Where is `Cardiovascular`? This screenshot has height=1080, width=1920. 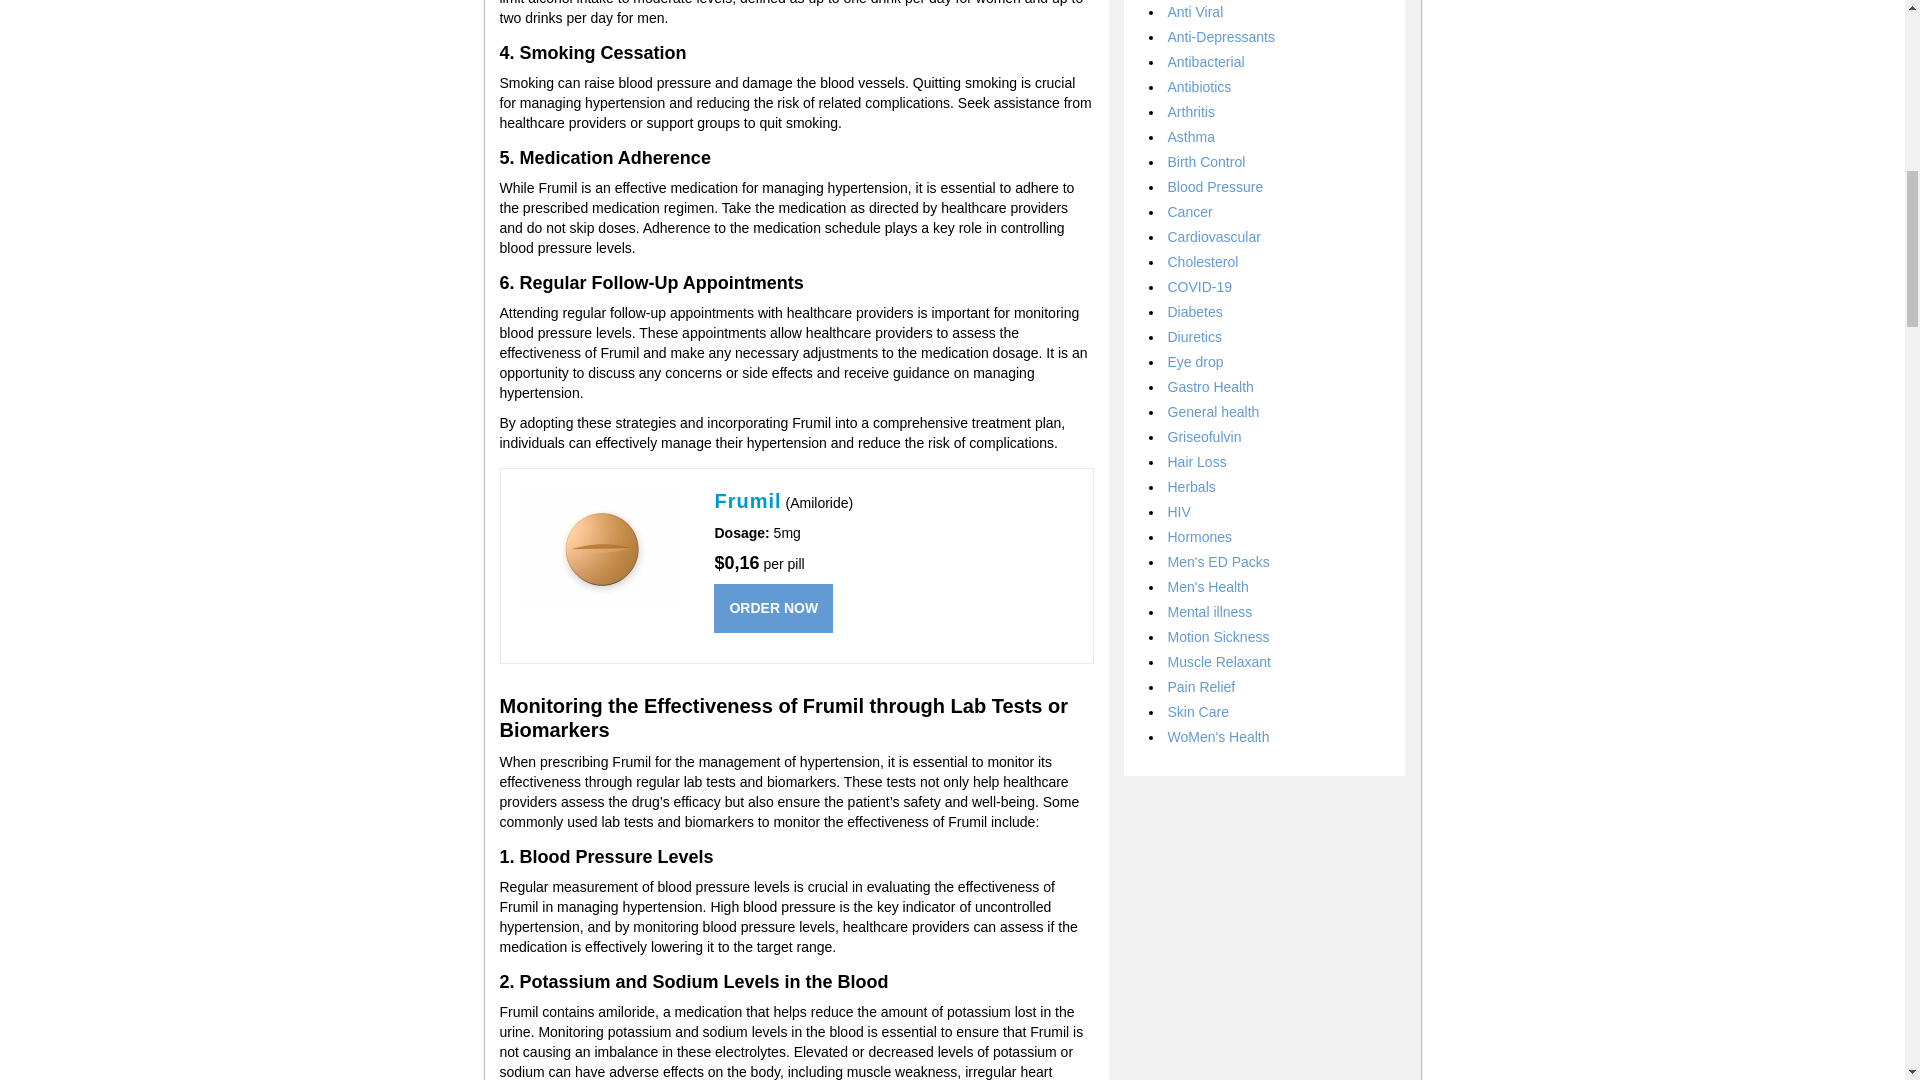 Cardiovascular is located at coordinates (1214, 236).